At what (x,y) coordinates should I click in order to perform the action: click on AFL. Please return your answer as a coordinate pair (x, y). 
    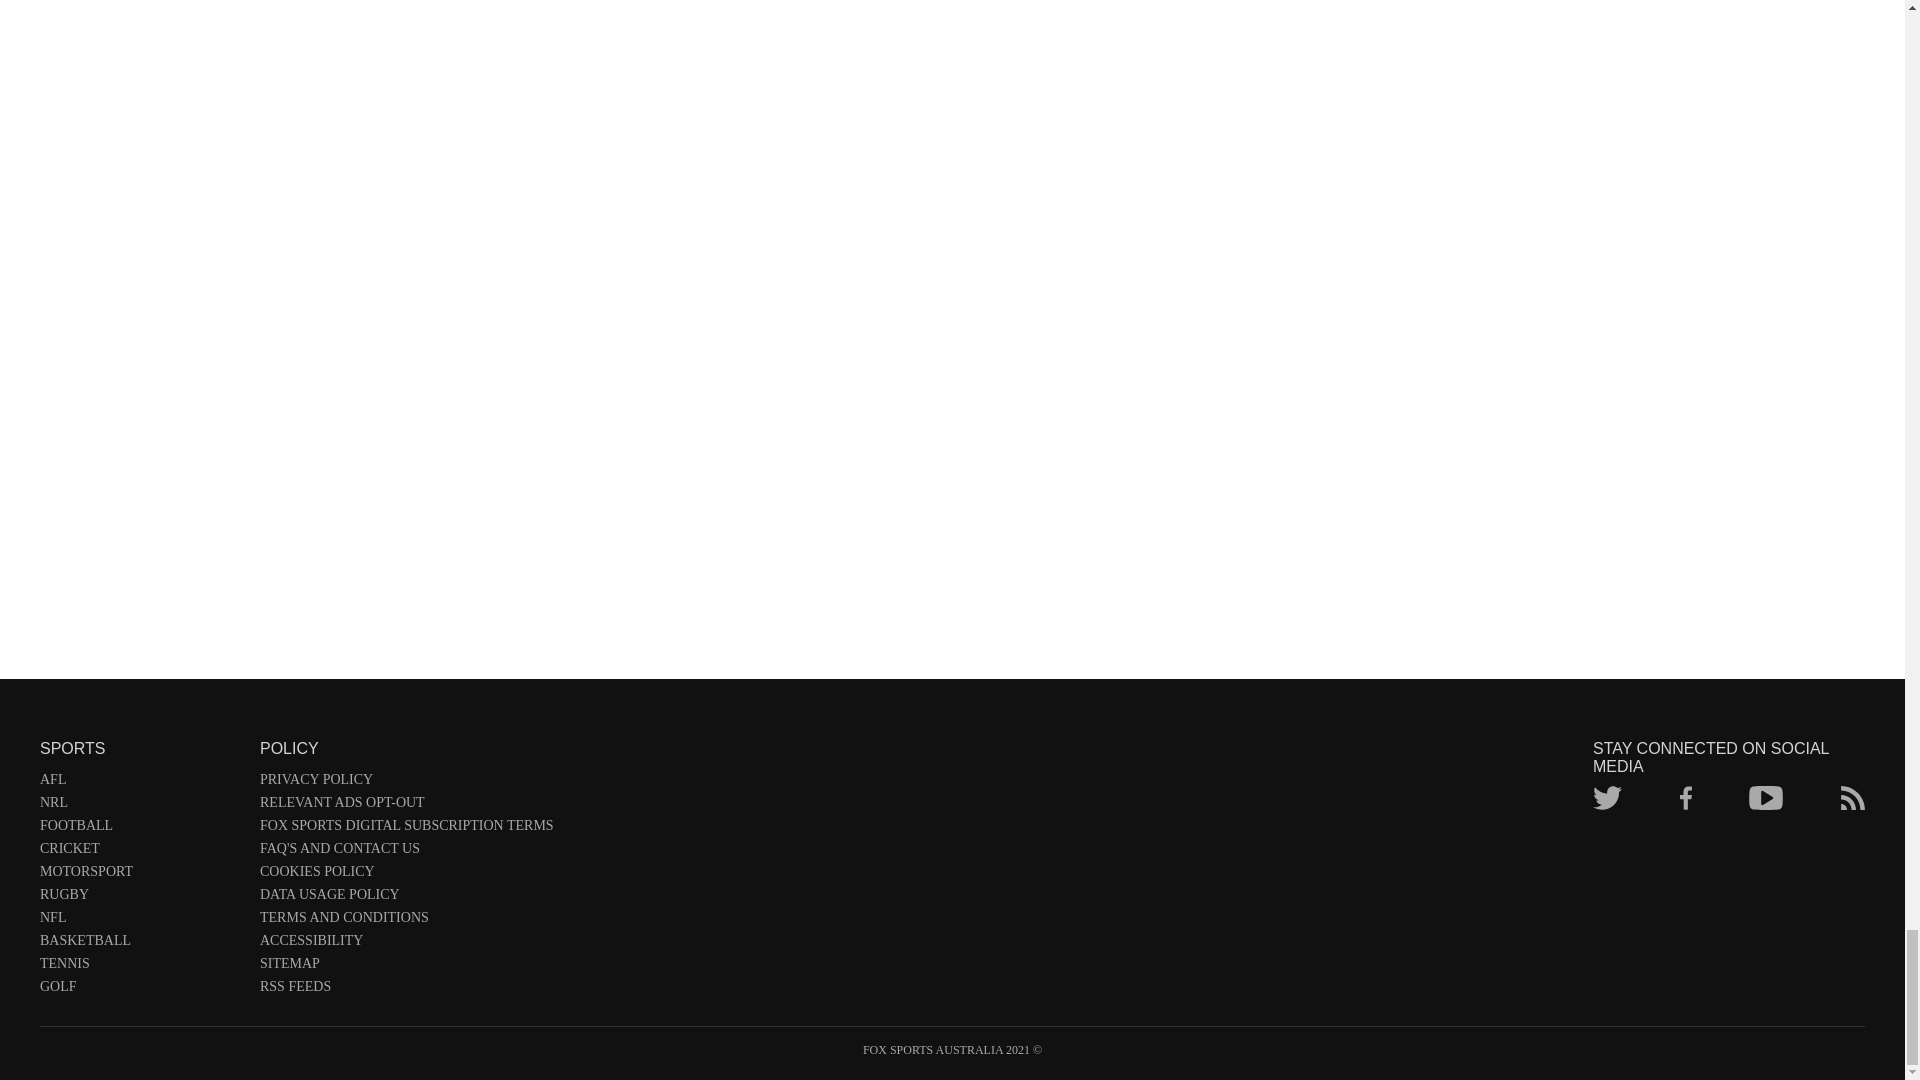
    Looking at the image, I should click on (140, 783).